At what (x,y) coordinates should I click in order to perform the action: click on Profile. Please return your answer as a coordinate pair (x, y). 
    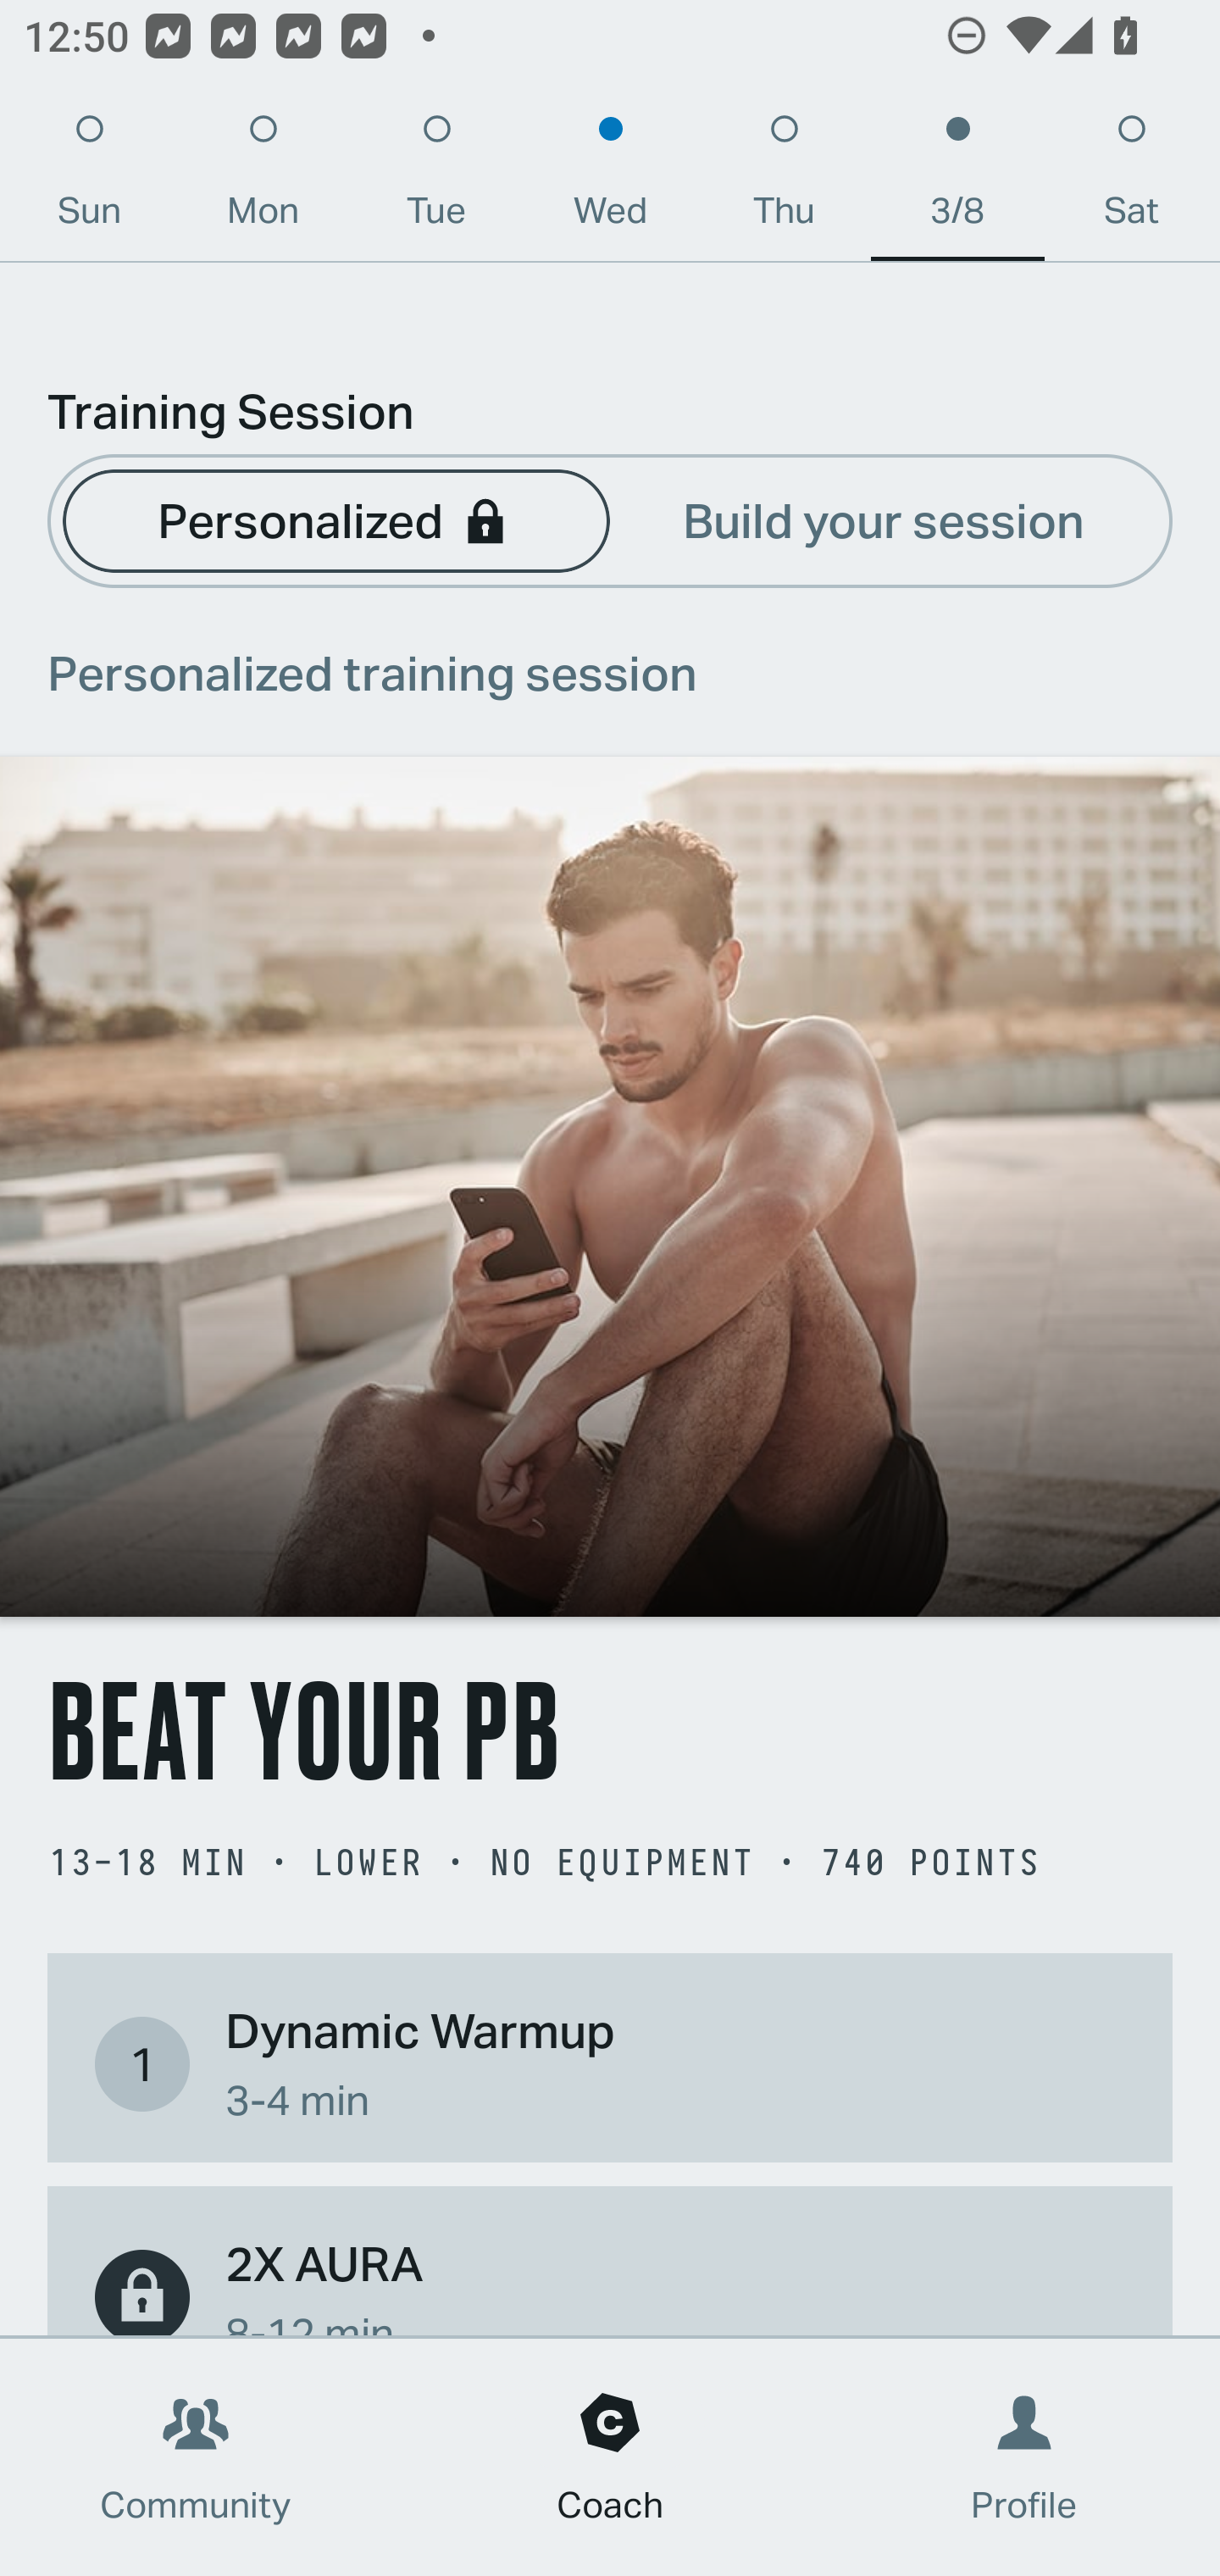
    Looking at the image, I should click on (1025, 2457).